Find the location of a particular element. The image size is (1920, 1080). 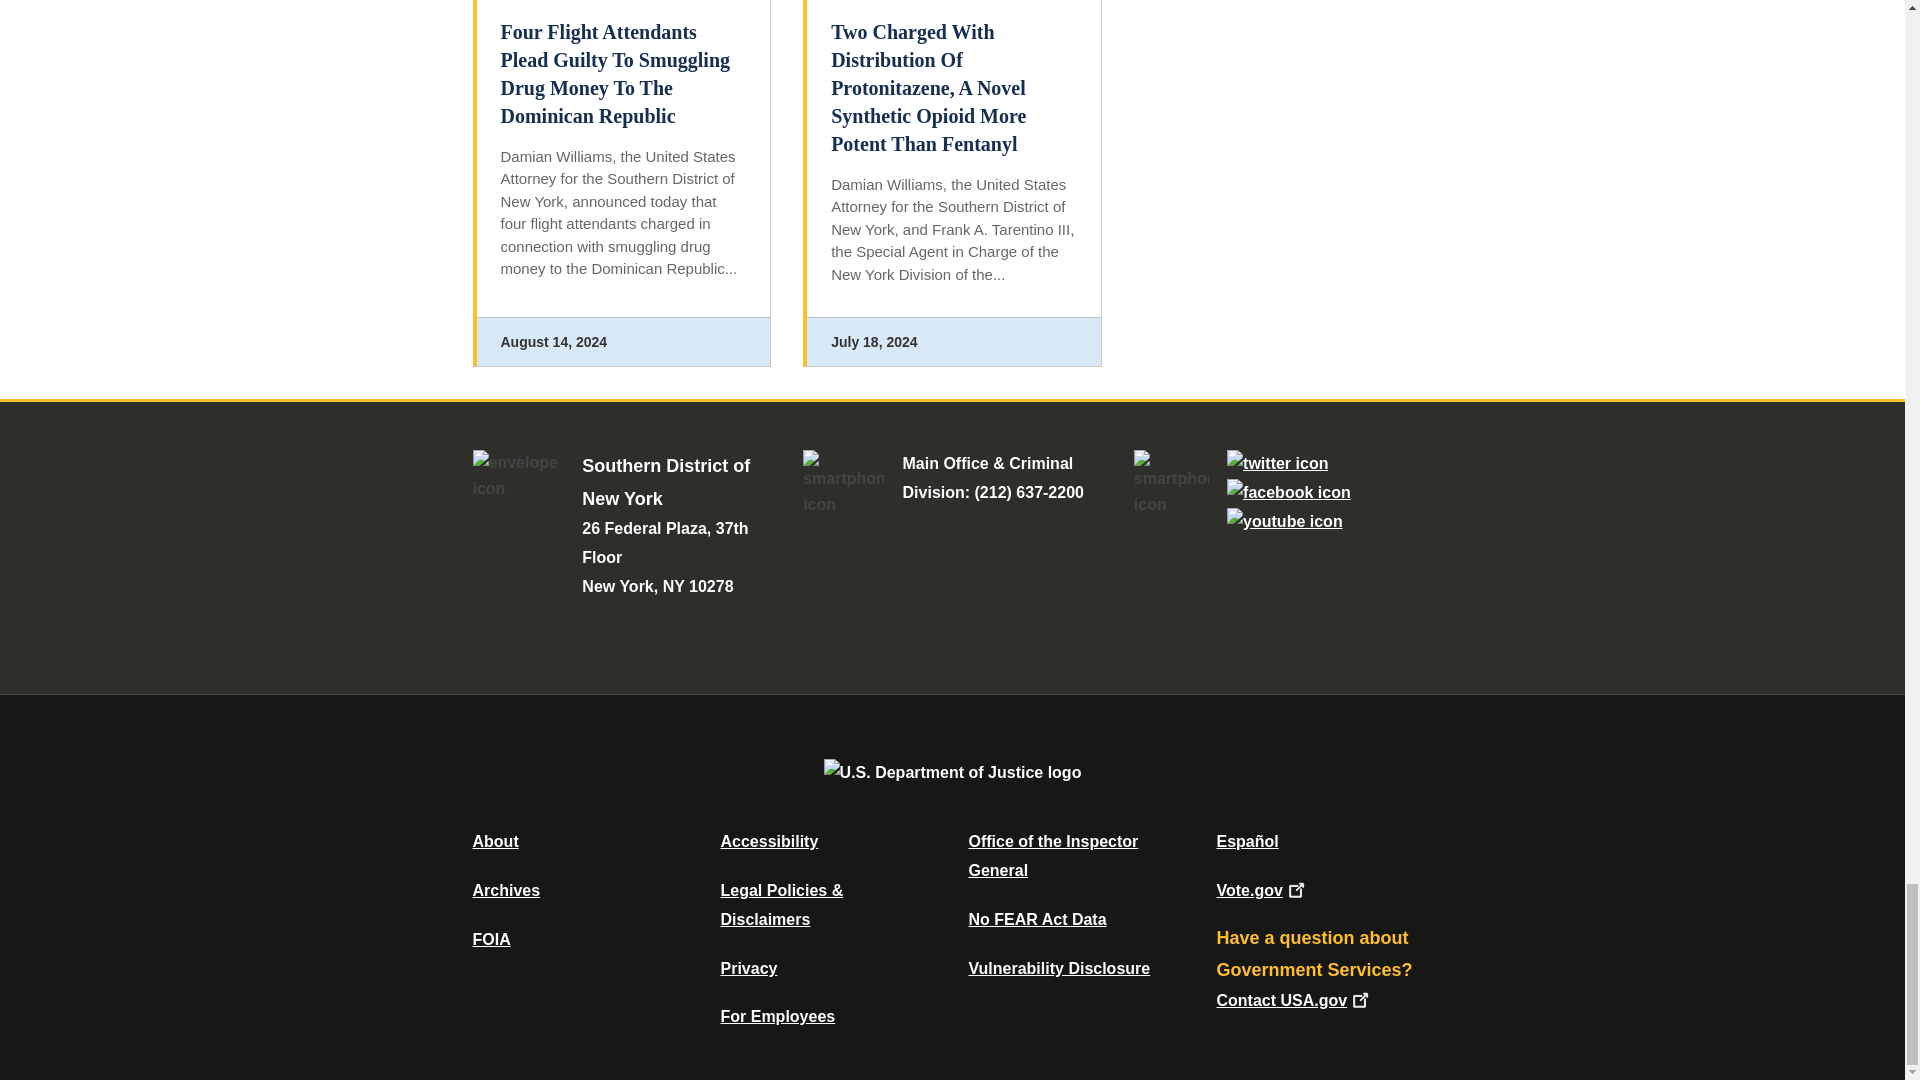

About DOJ is located at coordinates (495, 840).